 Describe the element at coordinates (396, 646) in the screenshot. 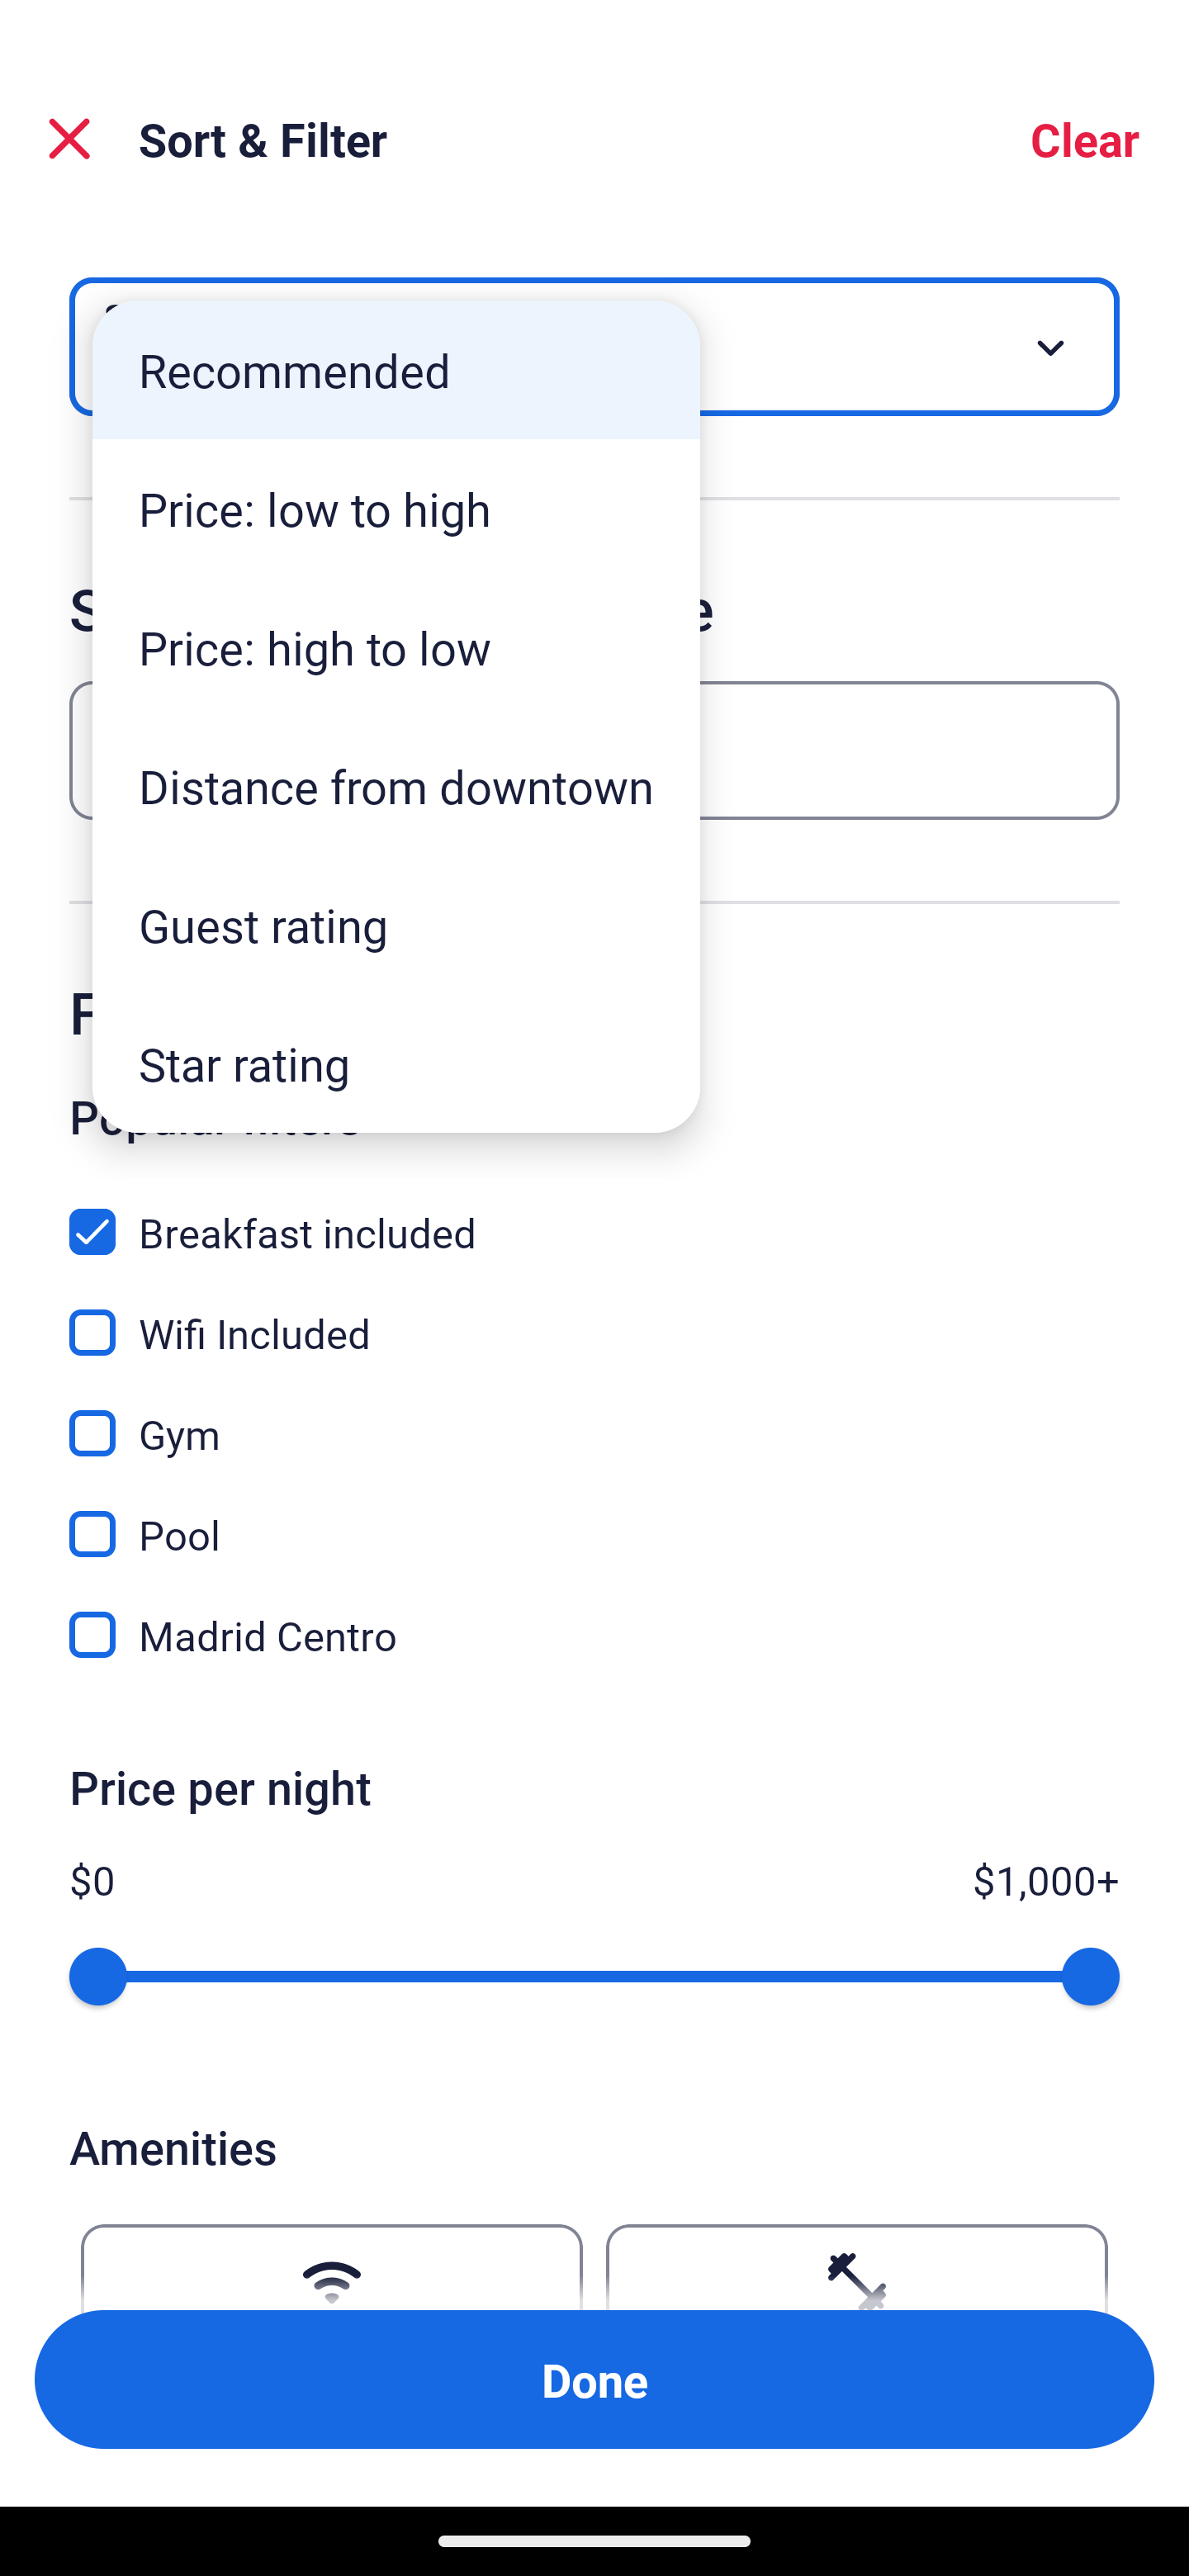

I see `Price: high to low` at that location.